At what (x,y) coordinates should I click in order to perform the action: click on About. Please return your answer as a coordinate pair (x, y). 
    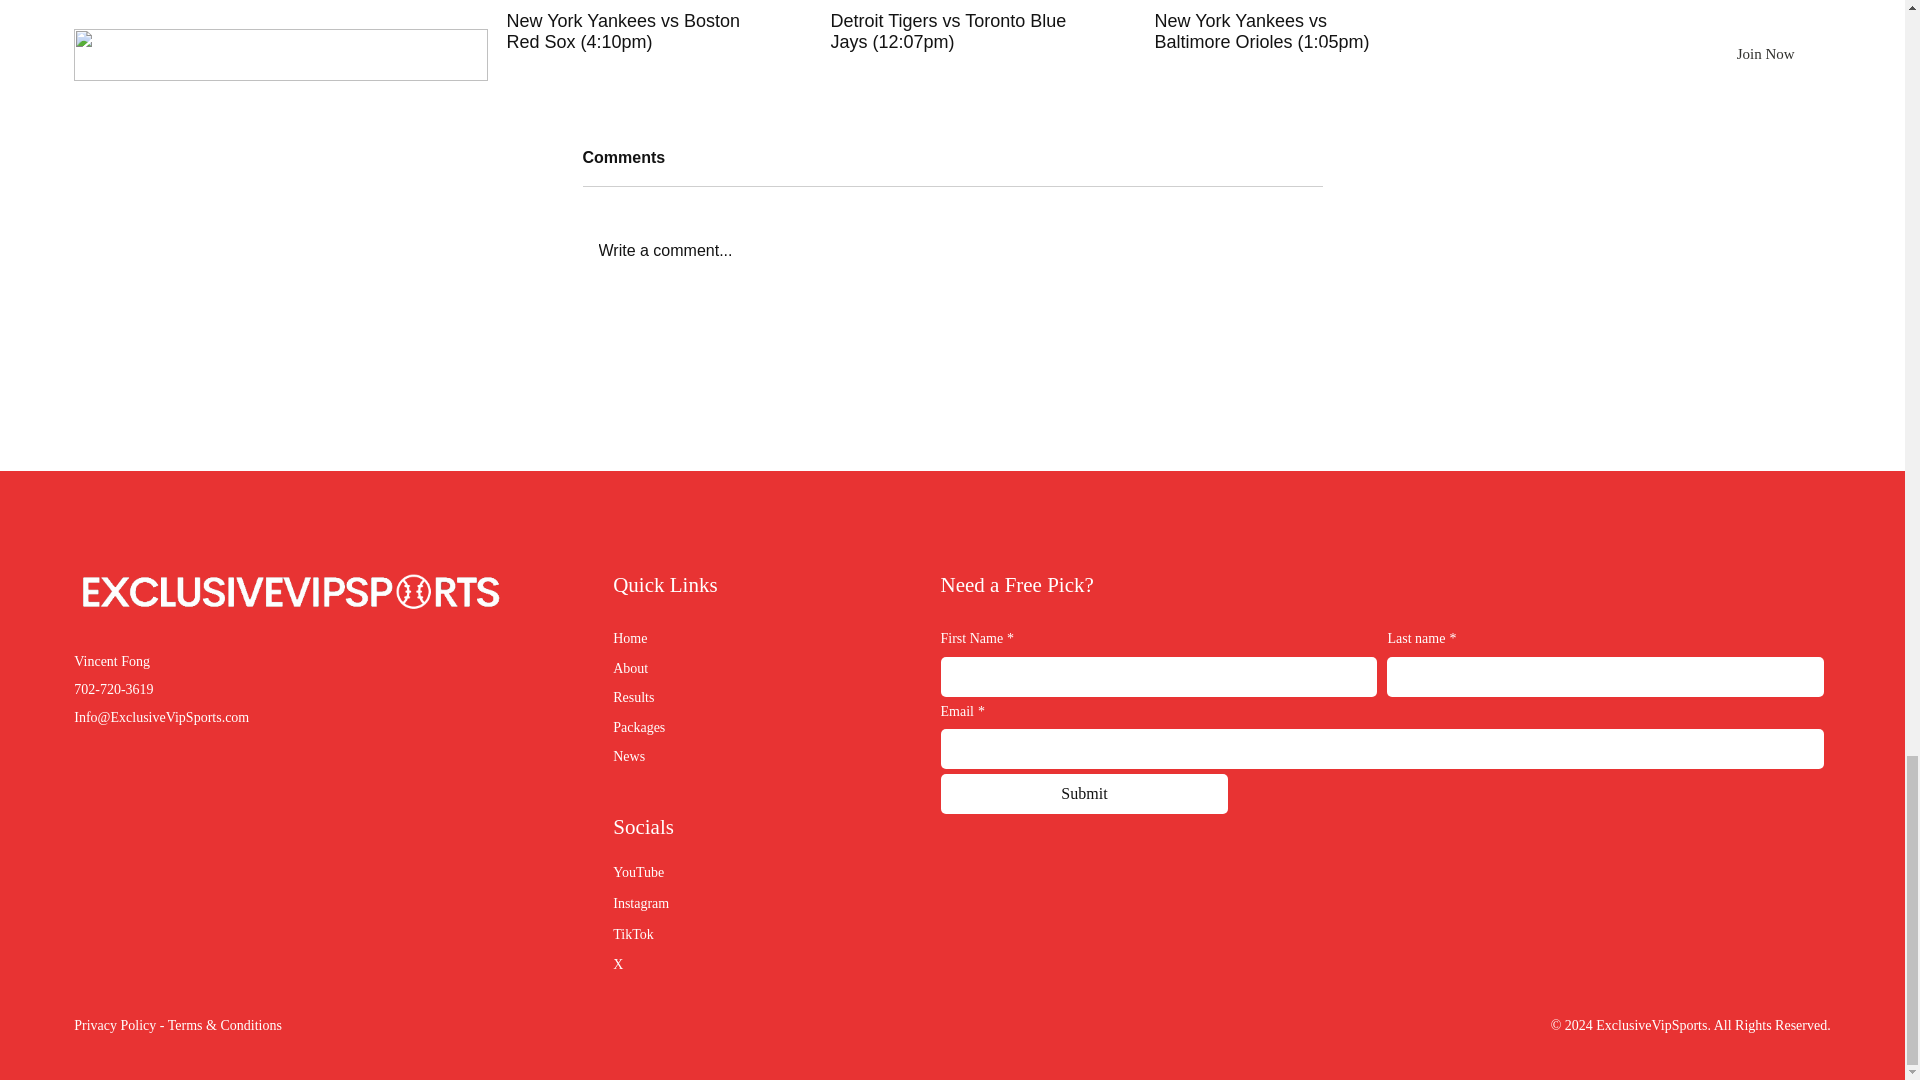
    Looking at the image, I should click on (714, 668).